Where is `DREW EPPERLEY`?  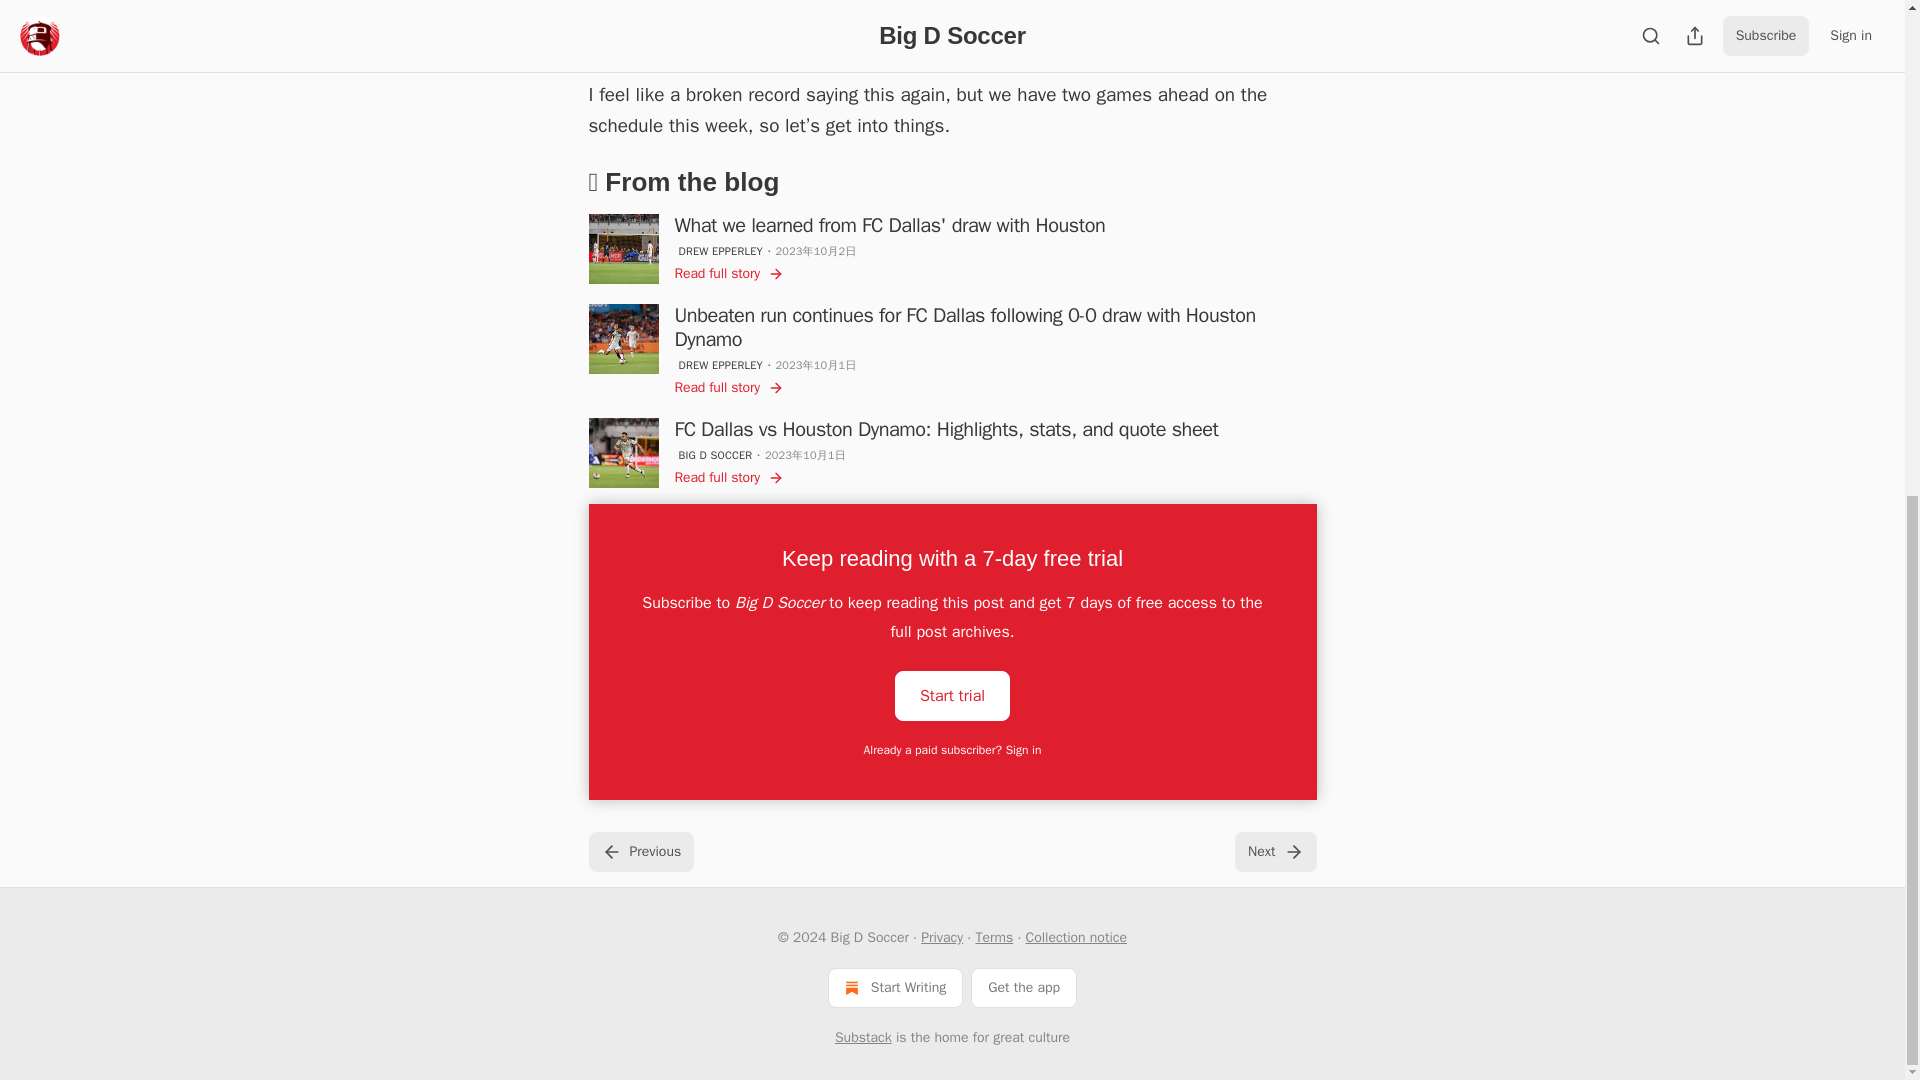 DREW EPPERLEY is located at coordinates (720, 364).